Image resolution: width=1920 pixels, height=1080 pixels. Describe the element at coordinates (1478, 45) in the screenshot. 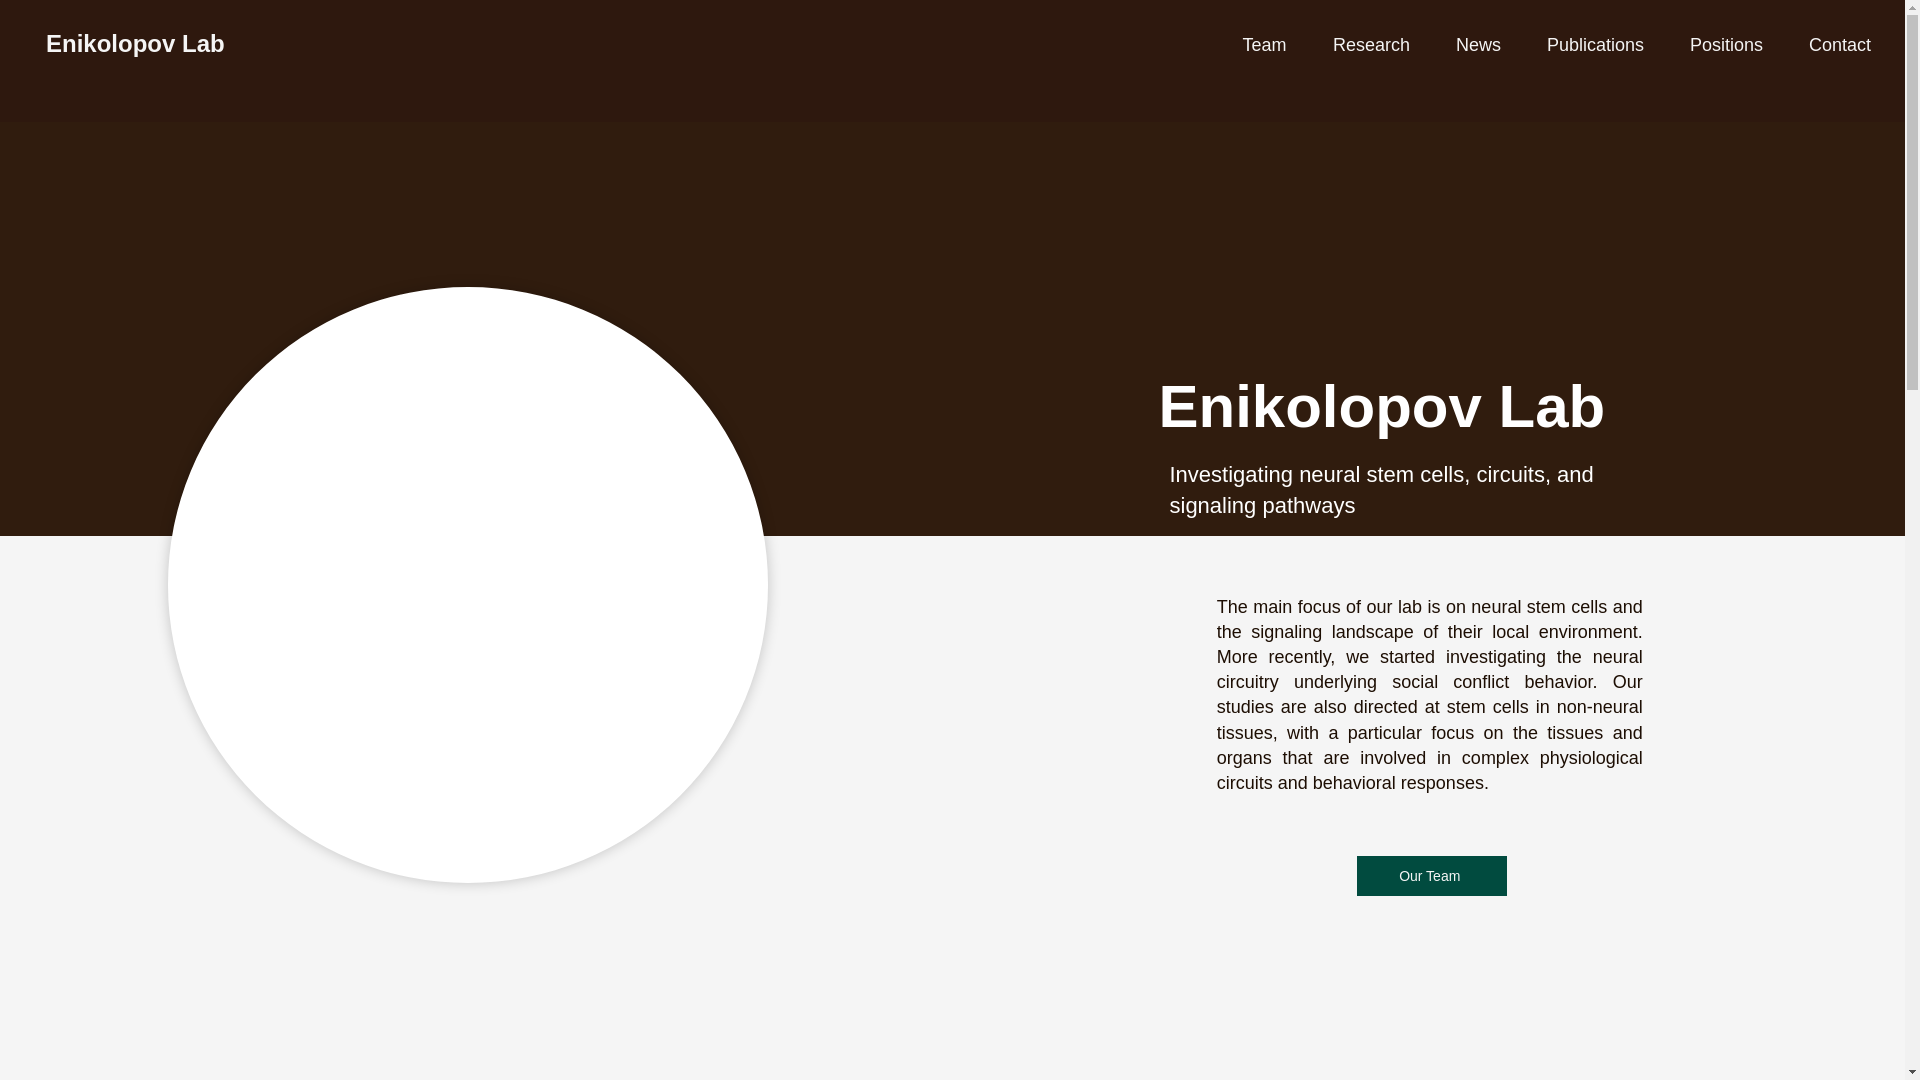

I see `News` at that location.